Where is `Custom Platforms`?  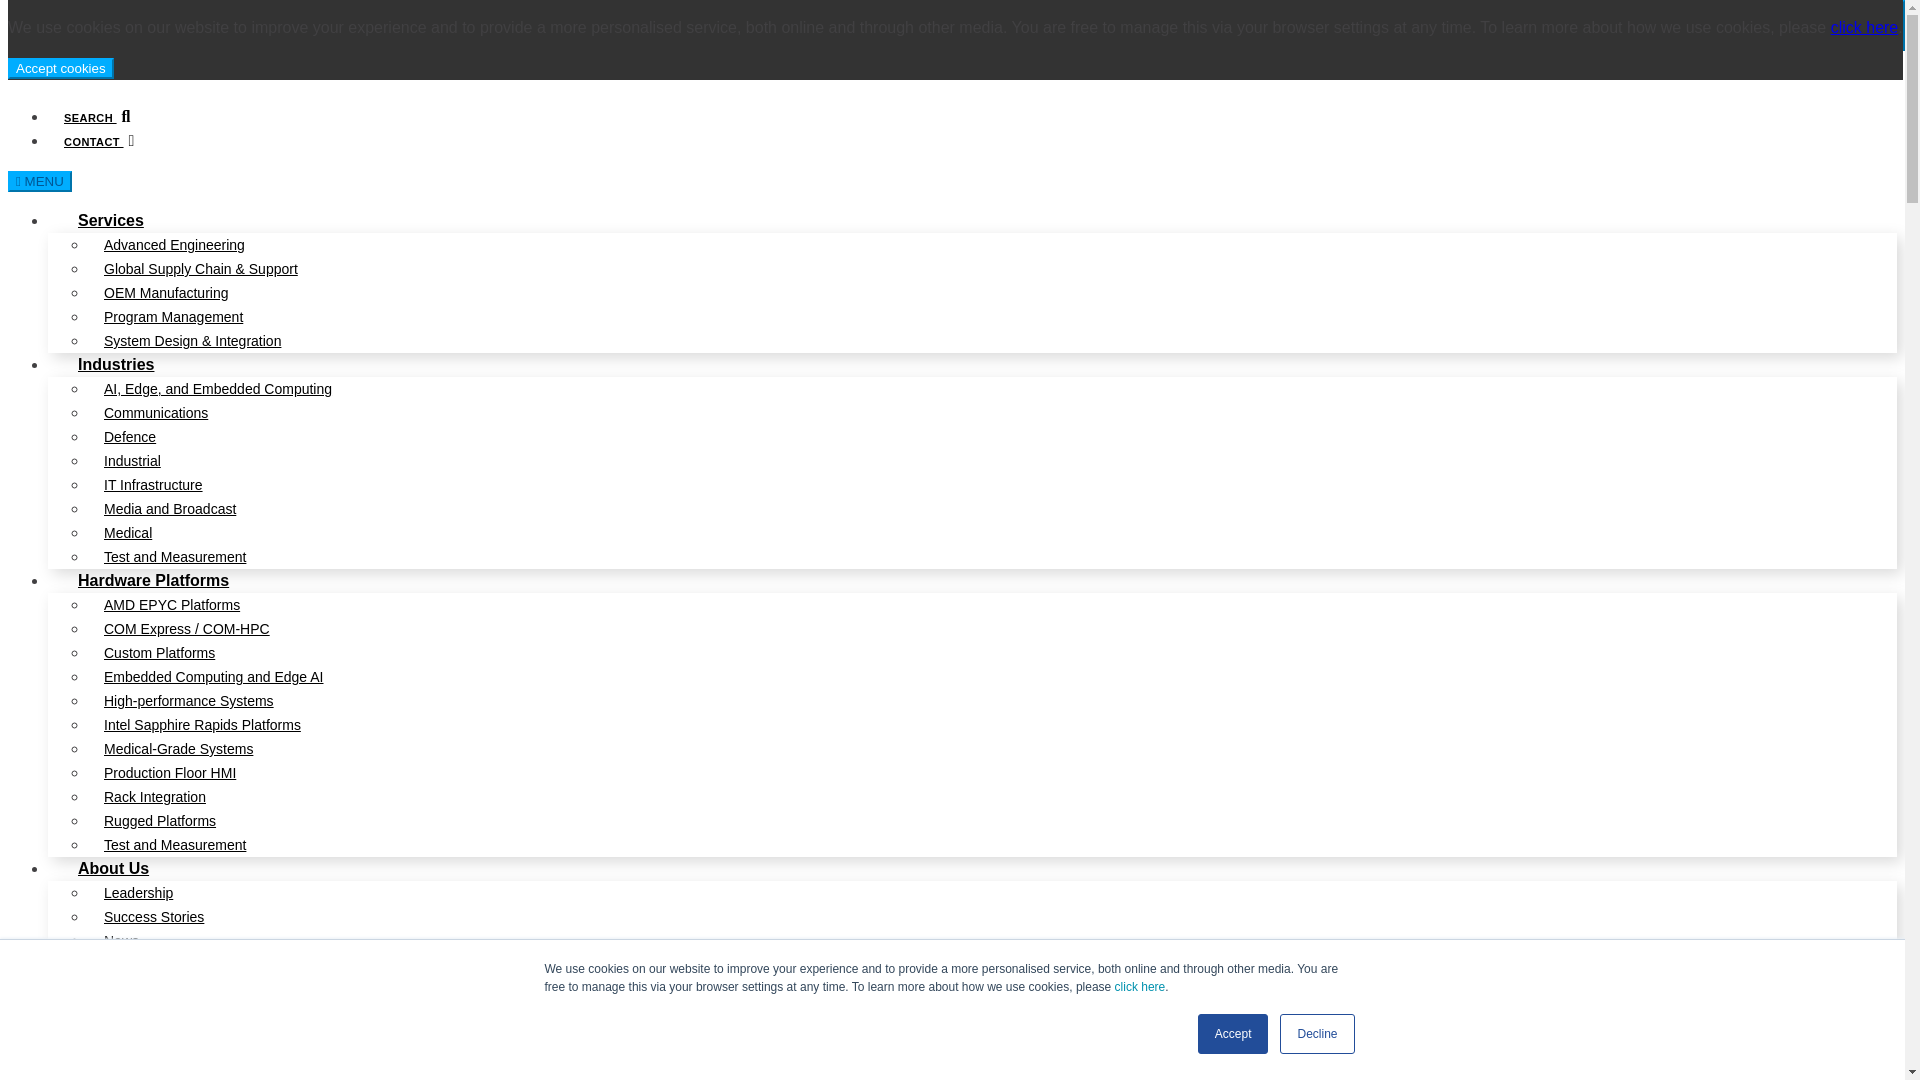 Custom Platforms is located at coordinates (159, 653).